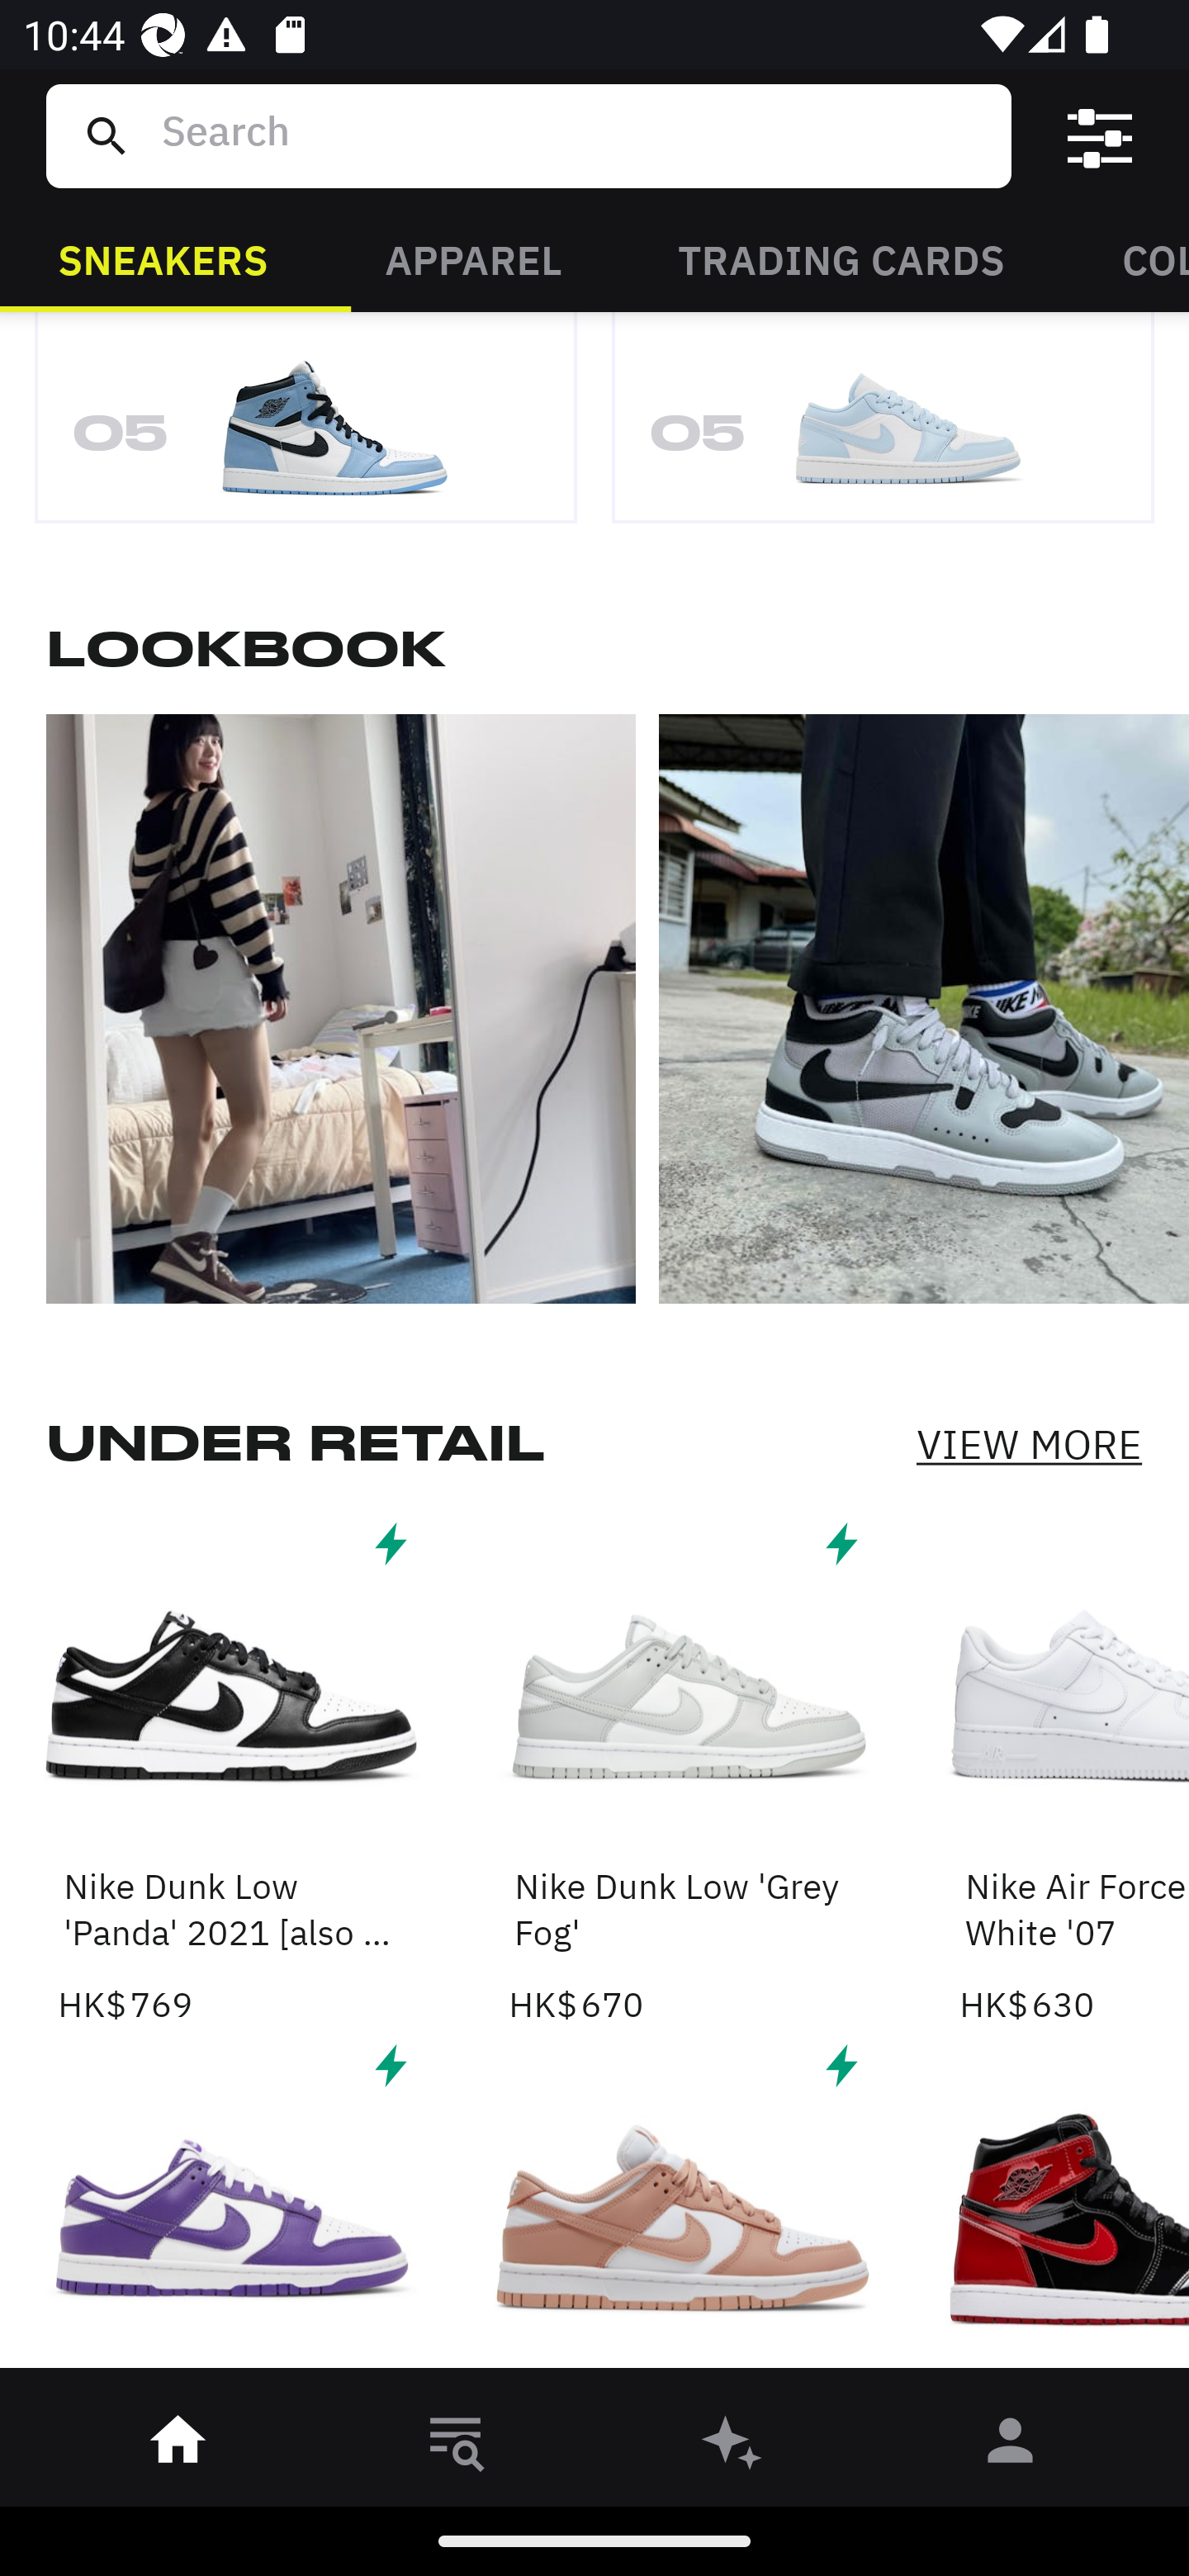  What do you see at coordinates (1074, 2209) in the screenshot?
I see `Jordan 1 High 'Patent Bred'` at bounding box center [1074, 2209].